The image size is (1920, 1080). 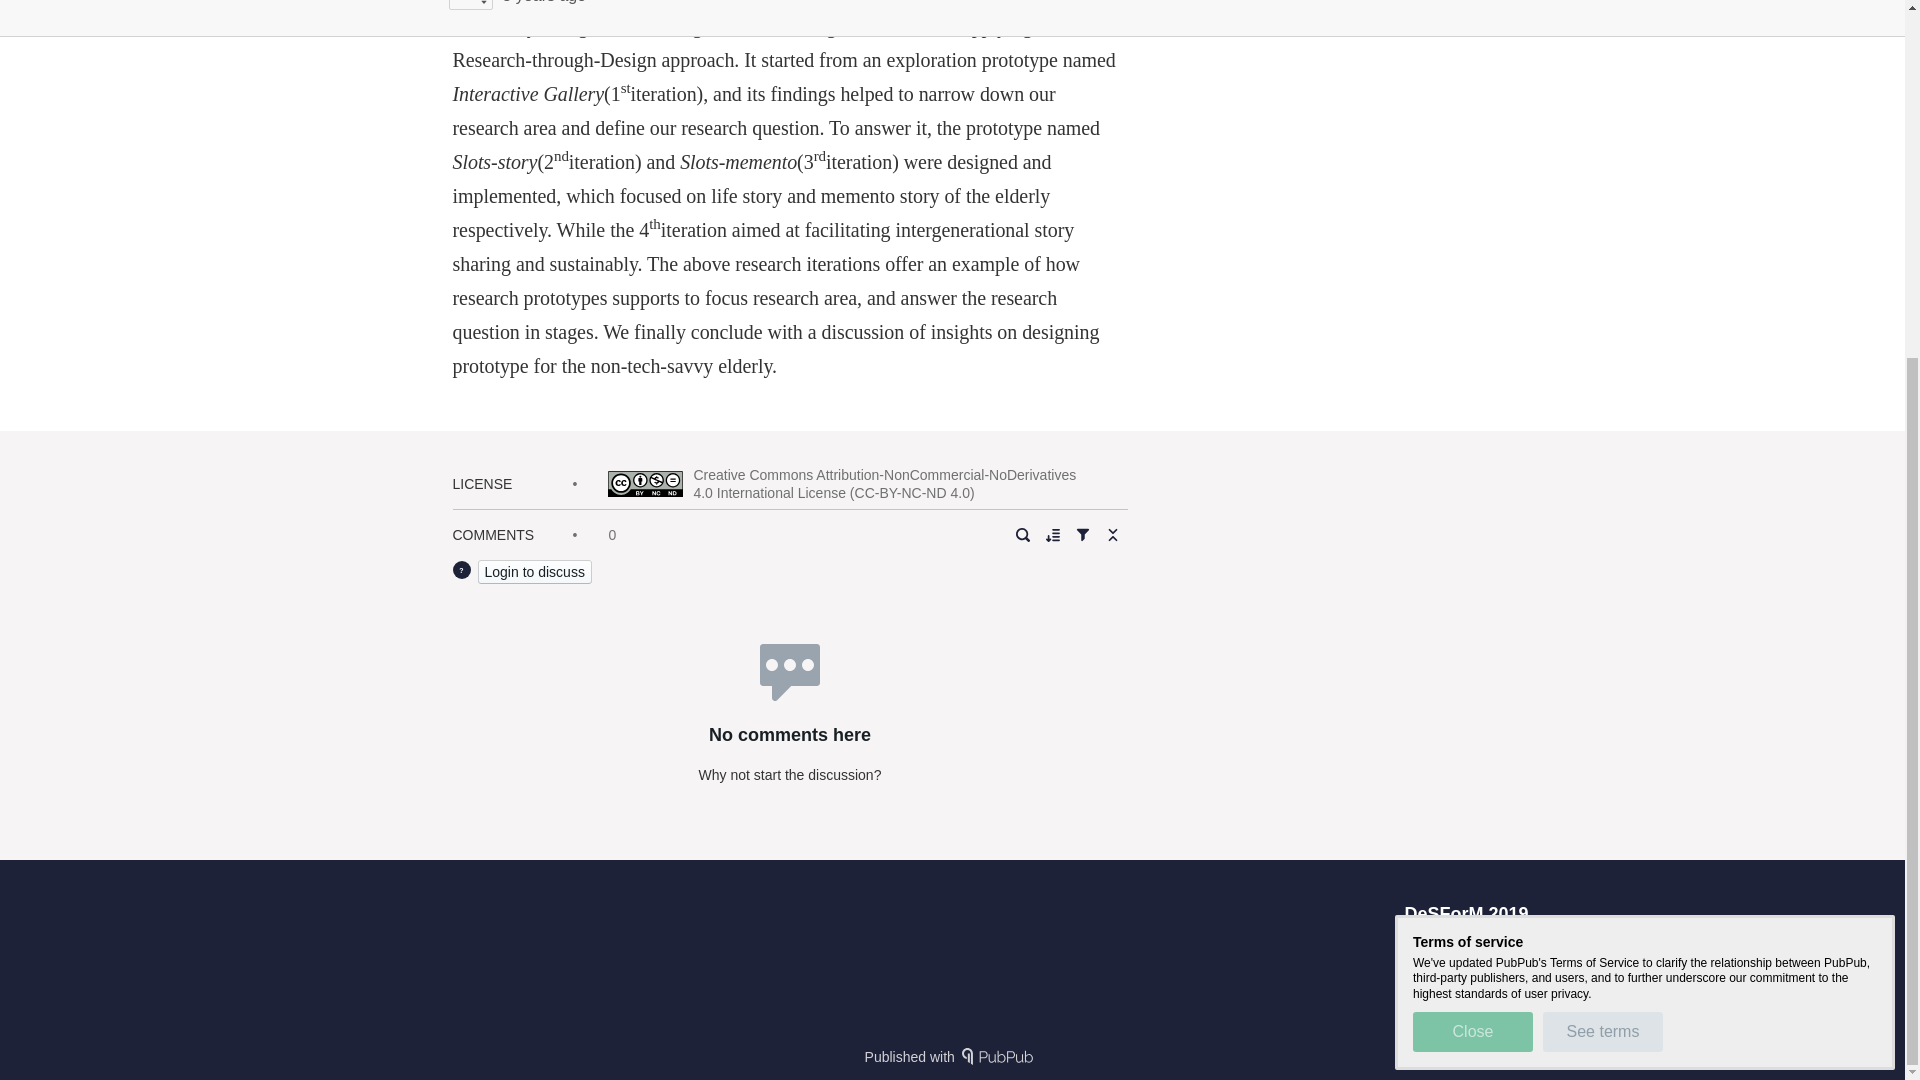 I want to click on Close, so click(x=1472, y=509).